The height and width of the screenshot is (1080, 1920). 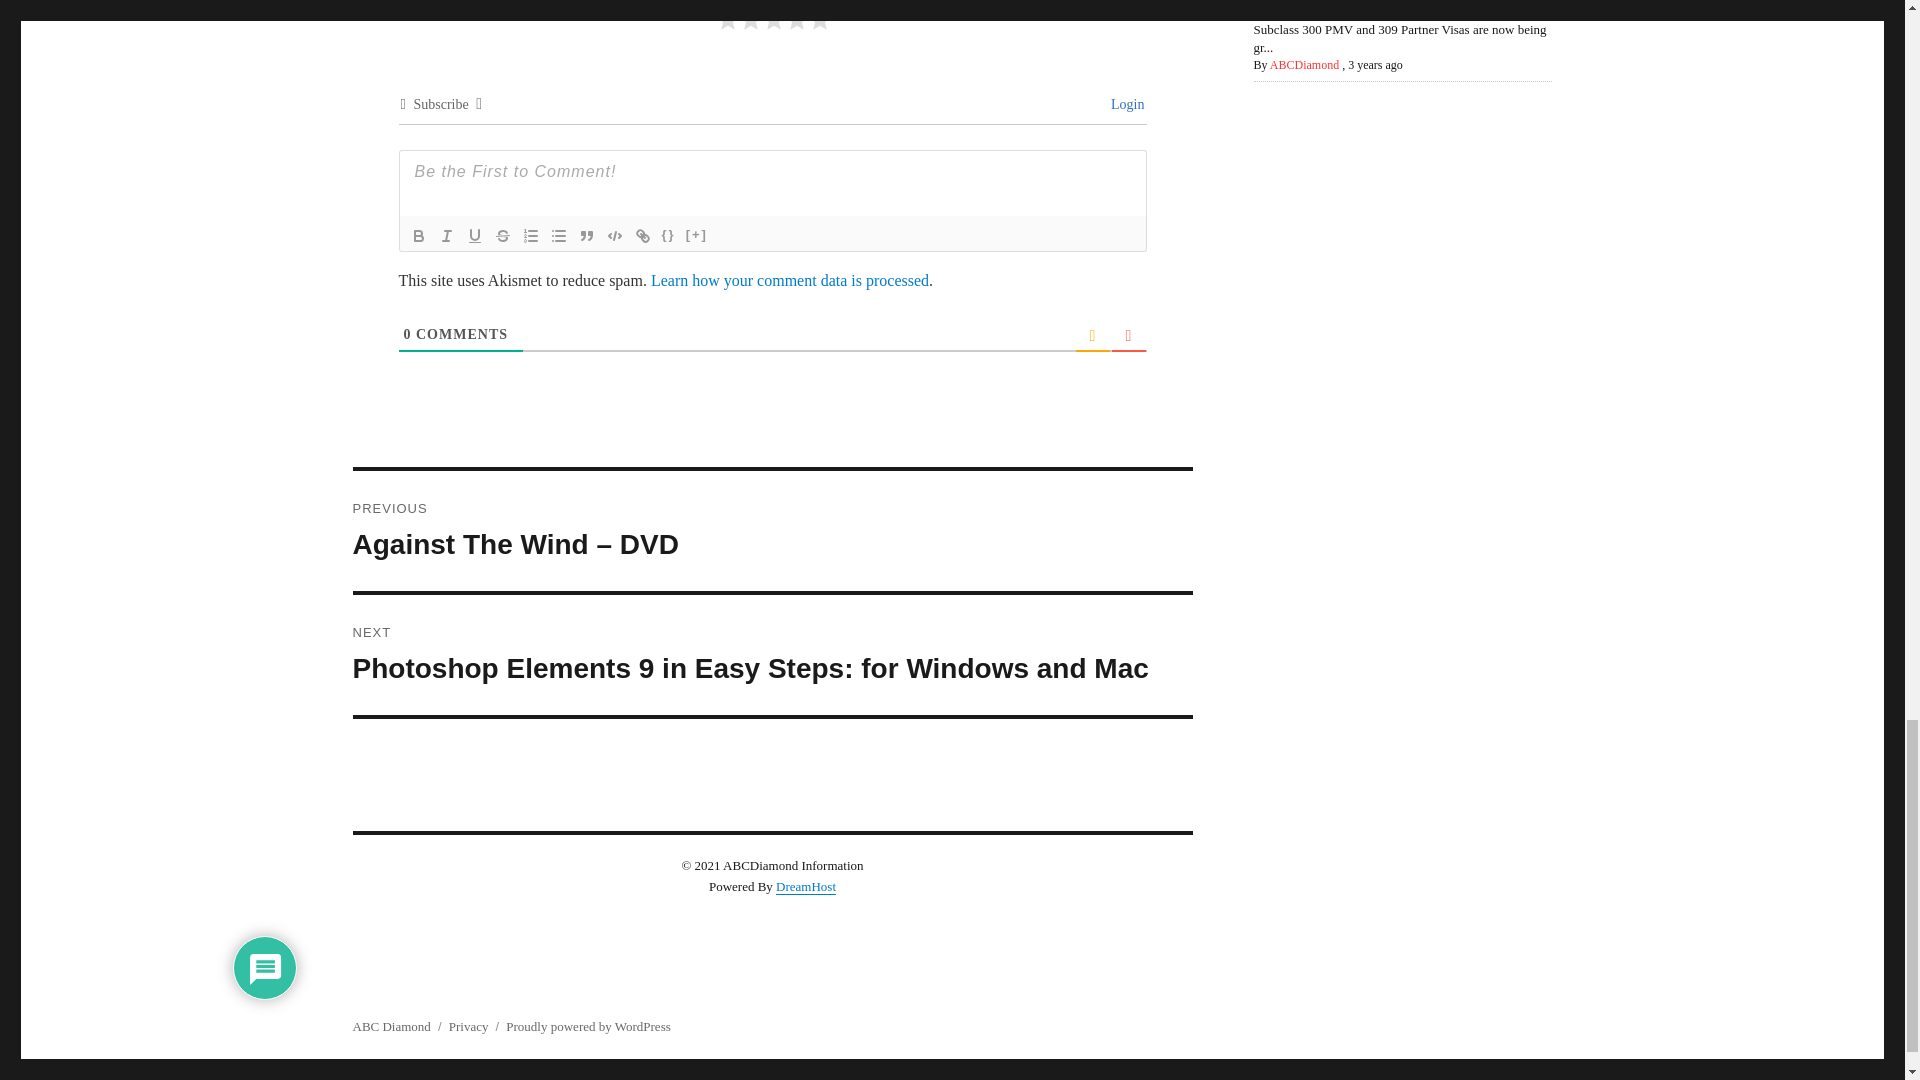 What do you see at coordinates (446, 236) in the screenshot?
I see `Italic` at bounding box center [446, 236].